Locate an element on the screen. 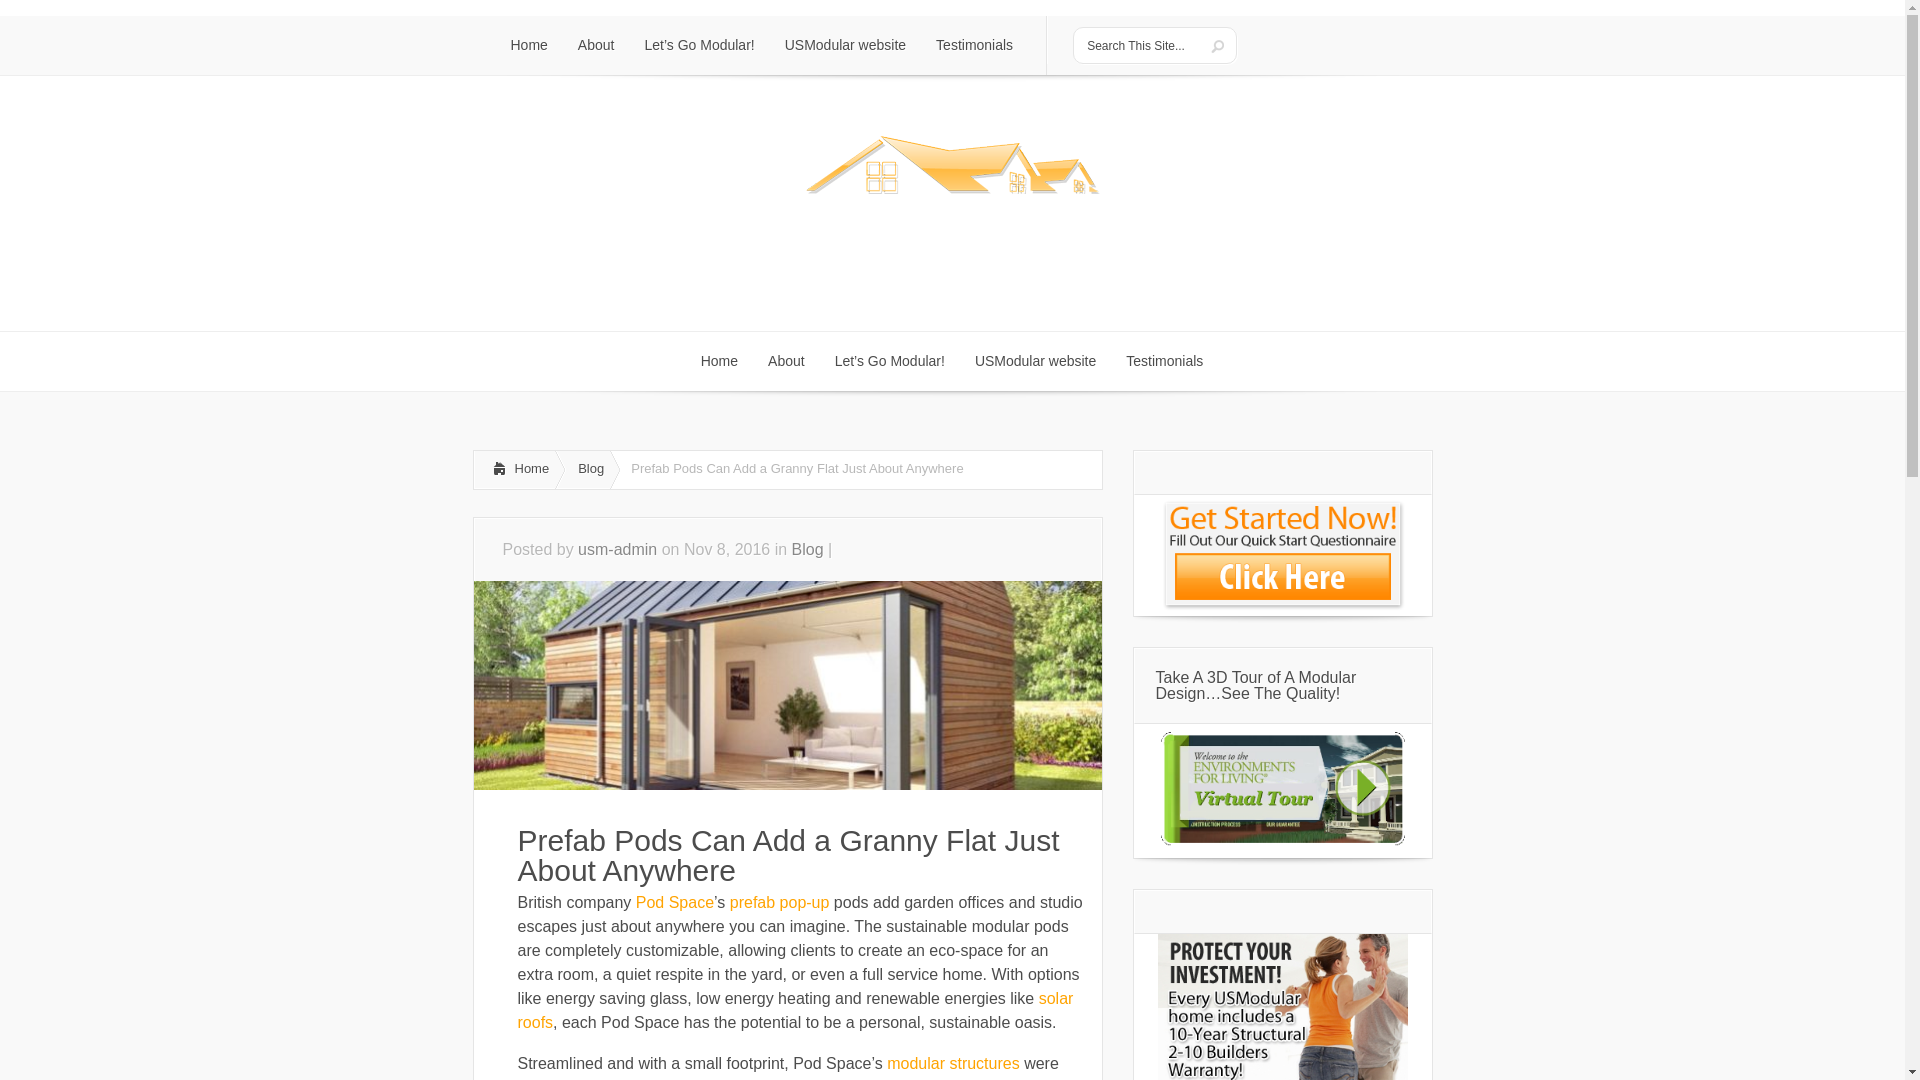 The width and height of the screenshot is (1920, 1080). Blog is located at coordinates (807, 550).